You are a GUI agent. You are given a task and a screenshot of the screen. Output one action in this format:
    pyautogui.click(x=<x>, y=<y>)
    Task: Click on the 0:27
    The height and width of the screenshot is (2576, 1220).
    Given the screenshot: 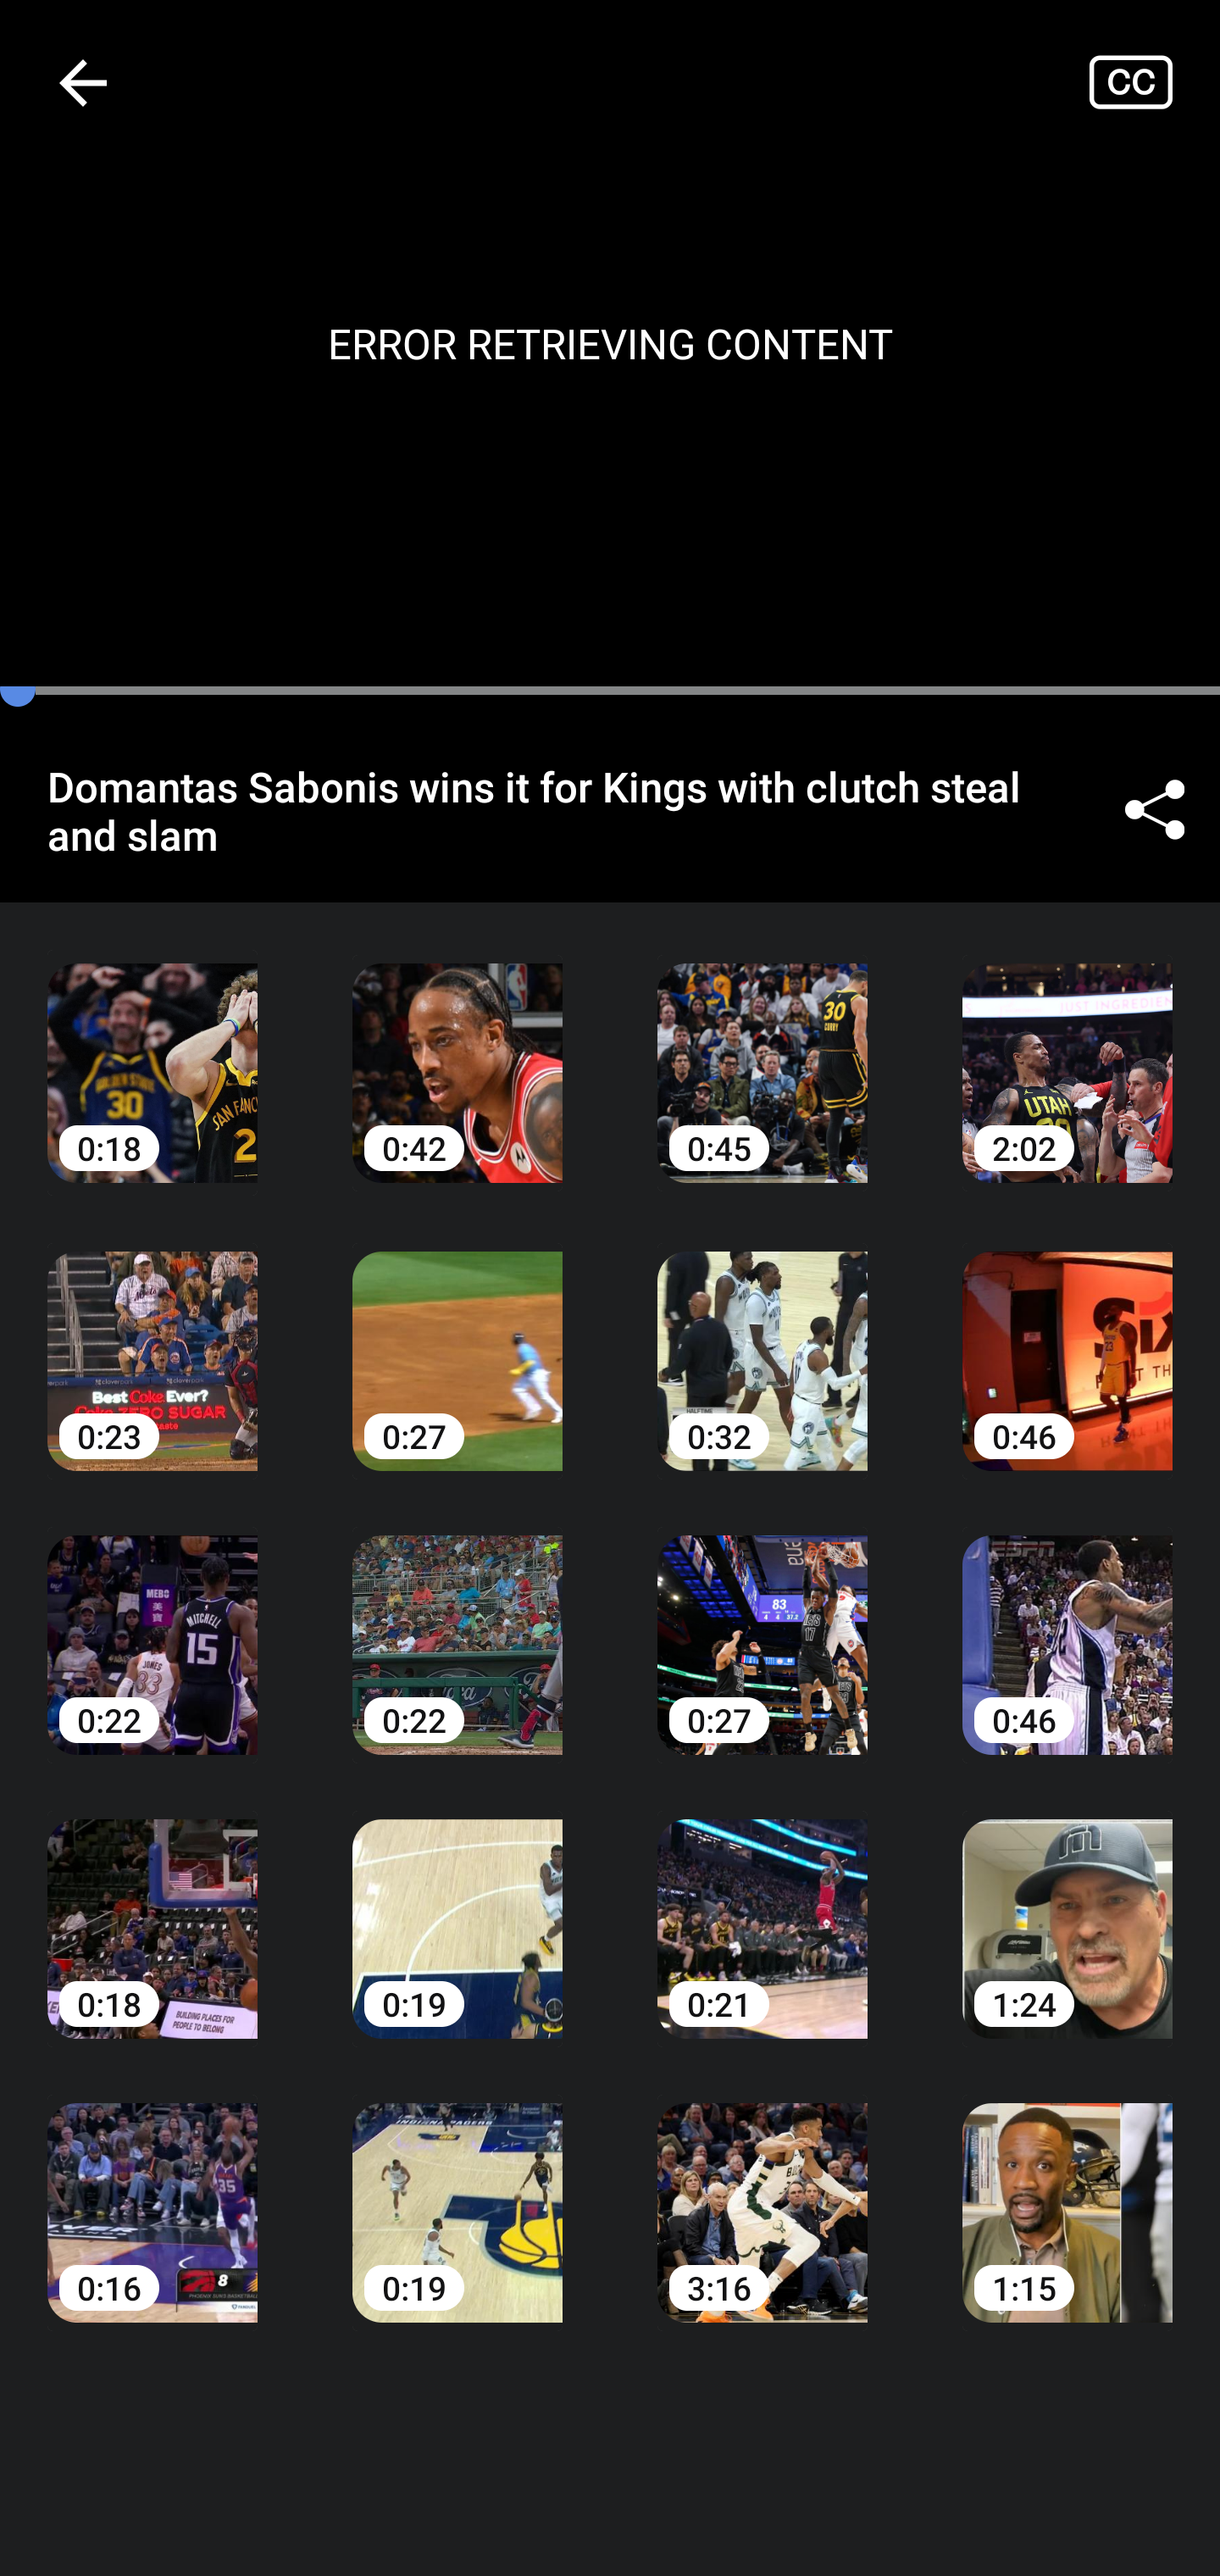 What is the action you would take?
    pyautogui.click(x=457, y=1336)
    